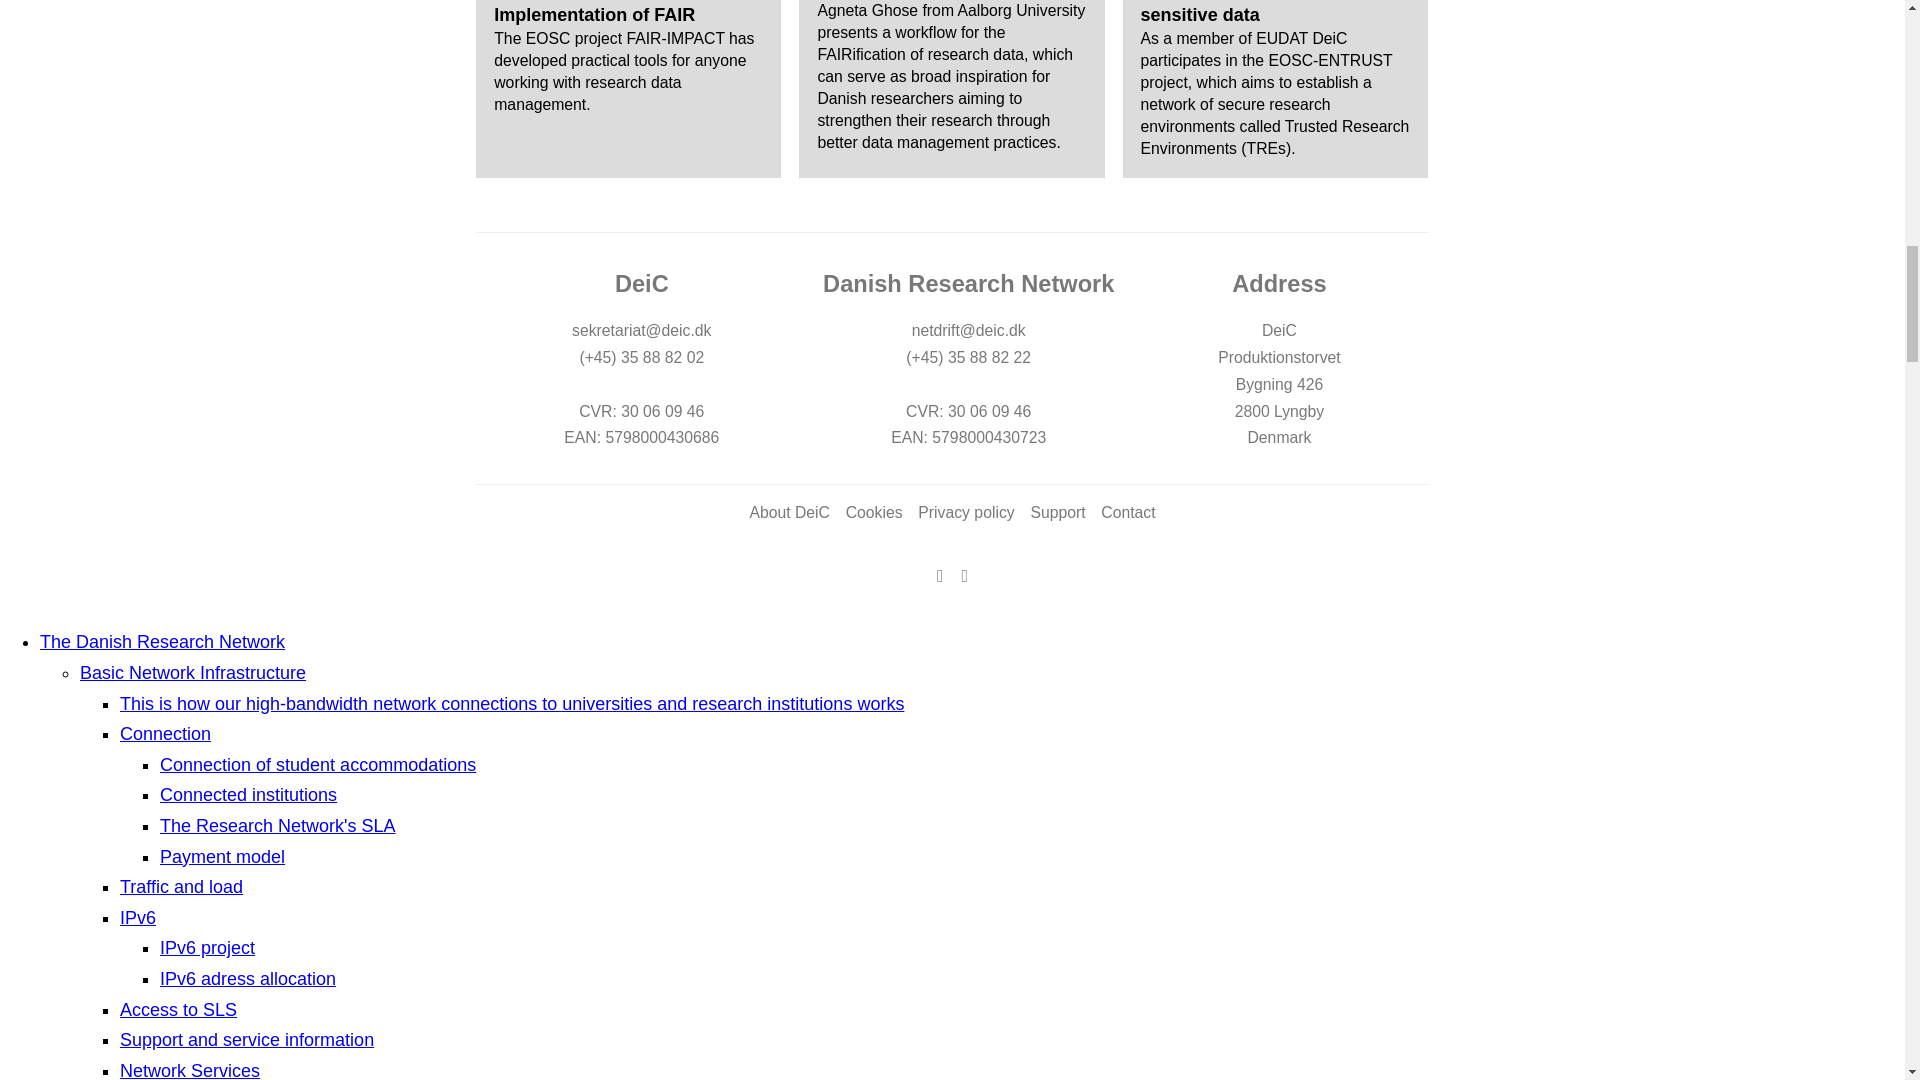 The width and height of the screenshot is (1920, 1080). Describe the element at coordinates (874, 512) in the screenshot. I see `Cookies` at that location.